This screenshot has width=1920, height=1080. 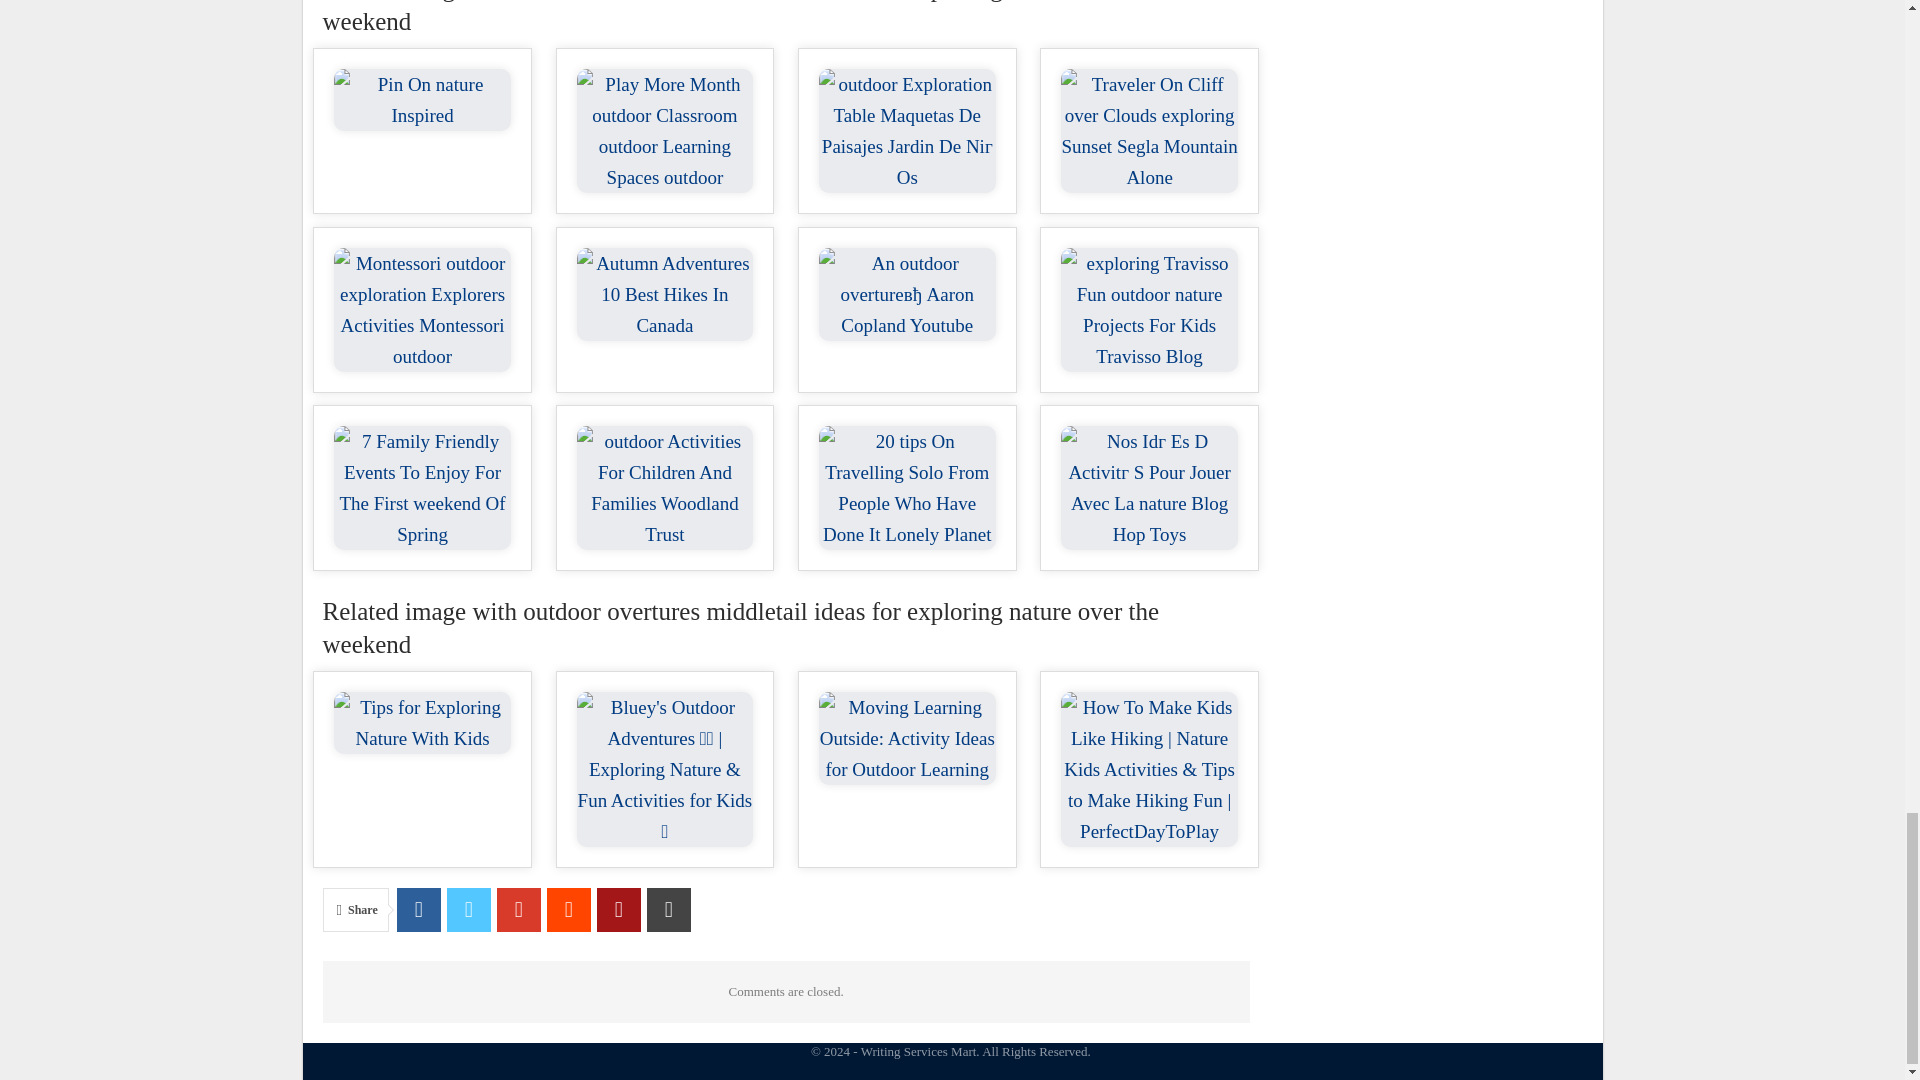 I want to click on Pin On nature Inspired, so click(x=422, y=100).